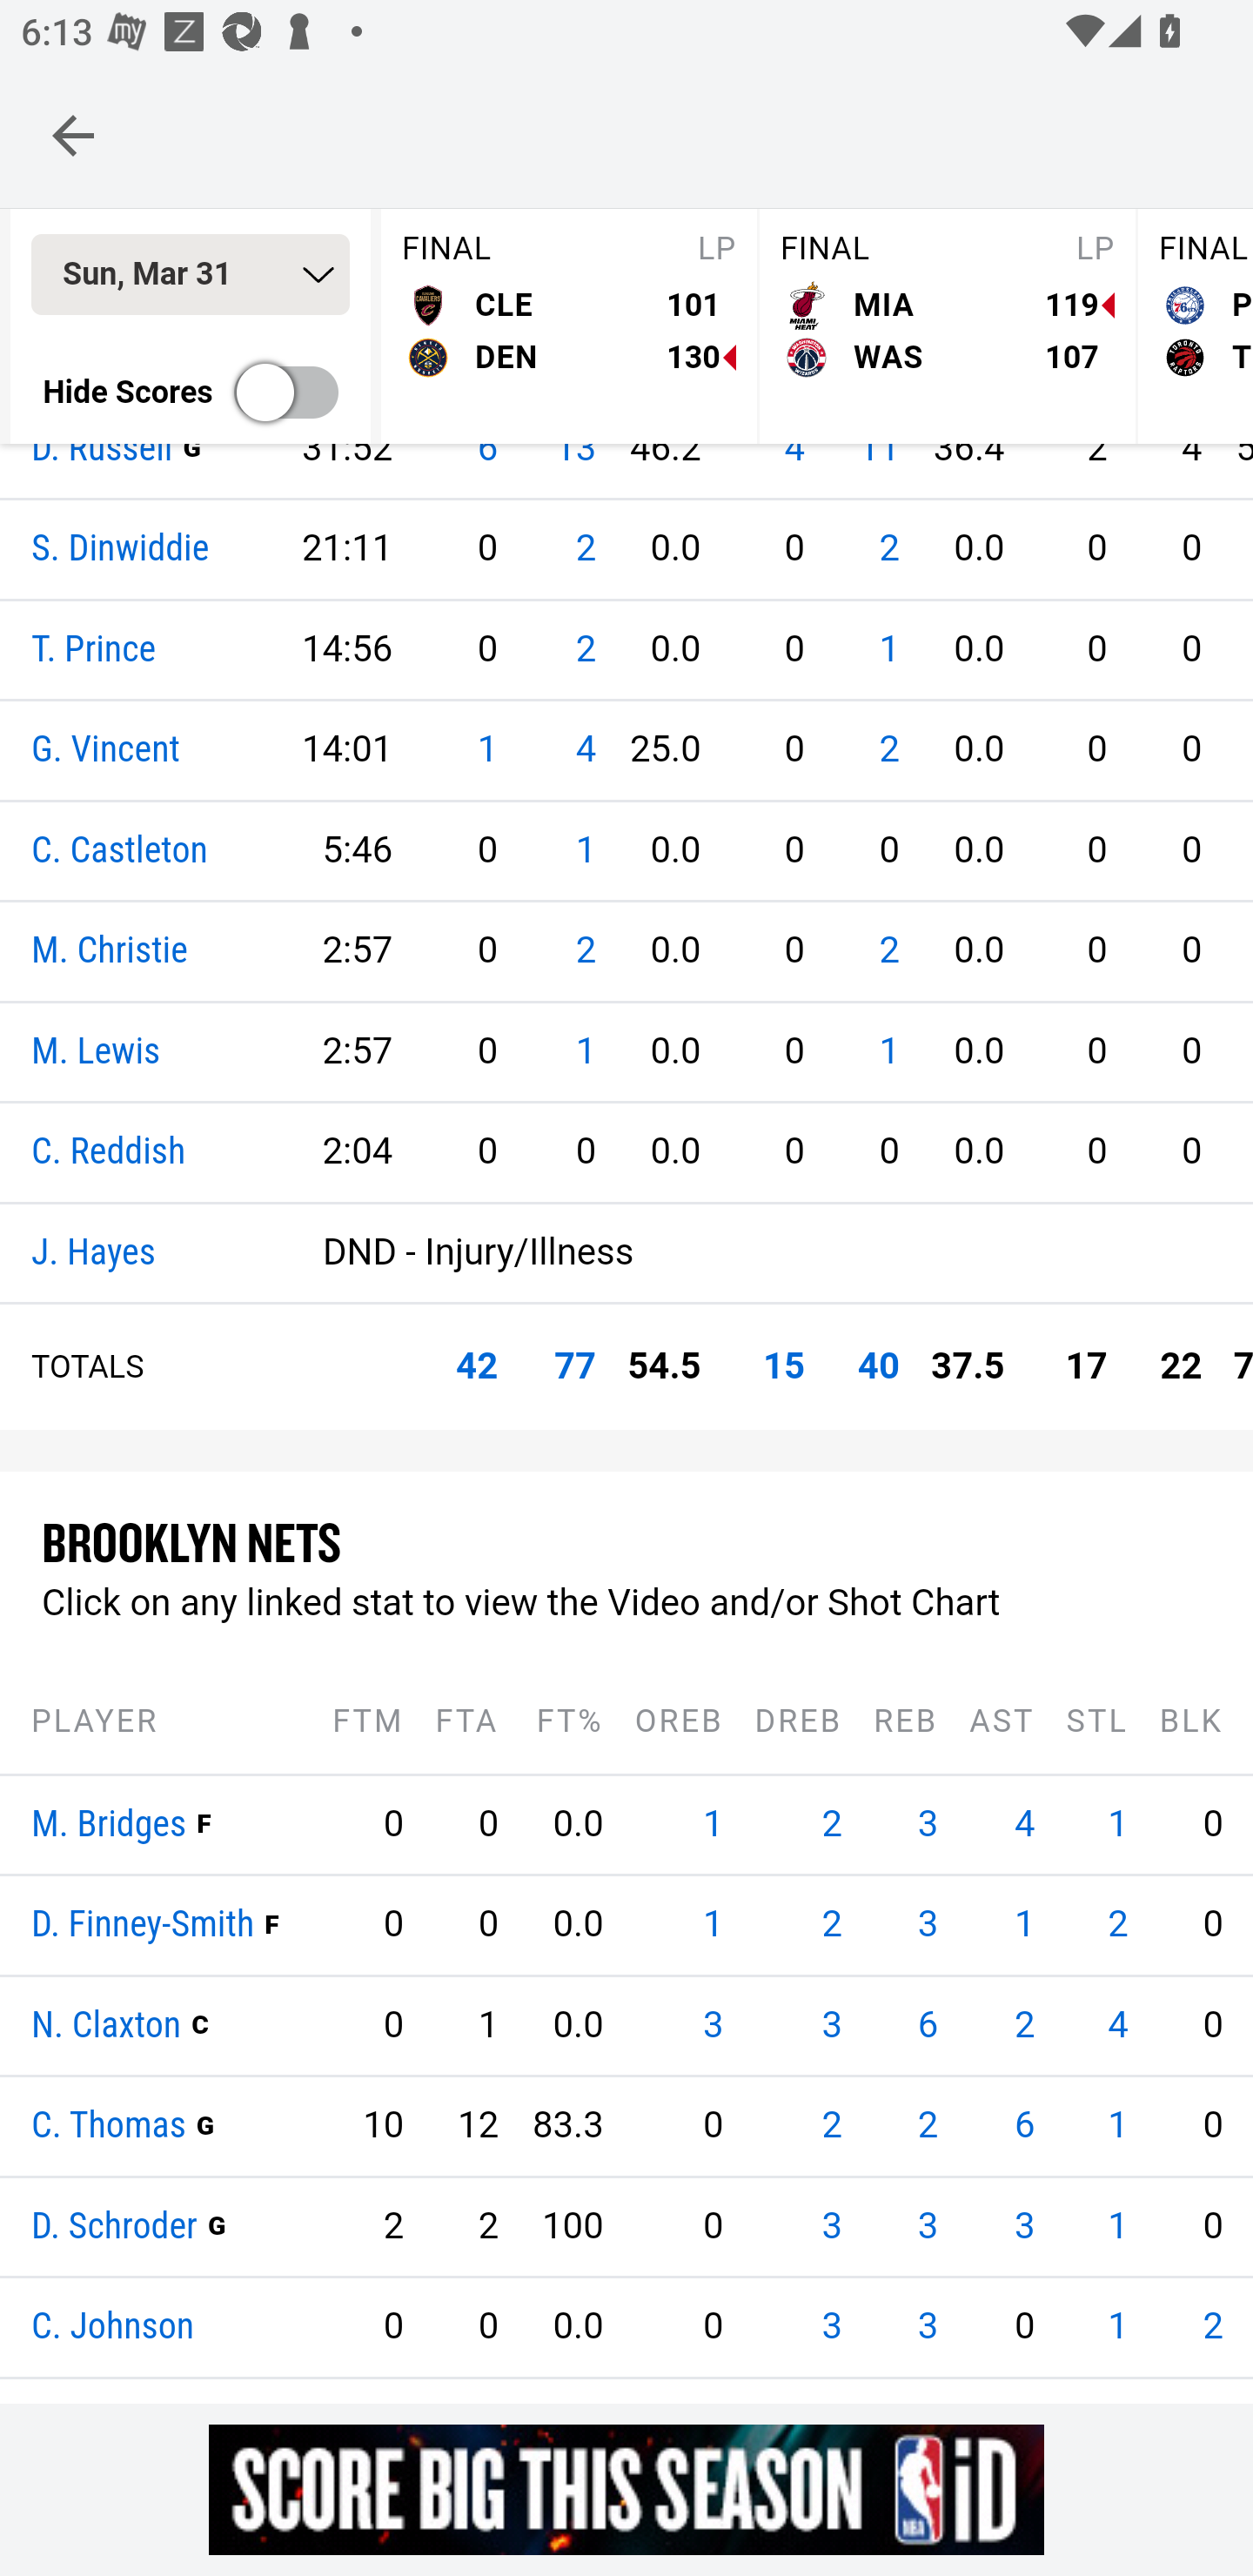  What do you see at coordinates (90, 1825) in the screenshot?
I see `3` at bounding box center [90, 1825].